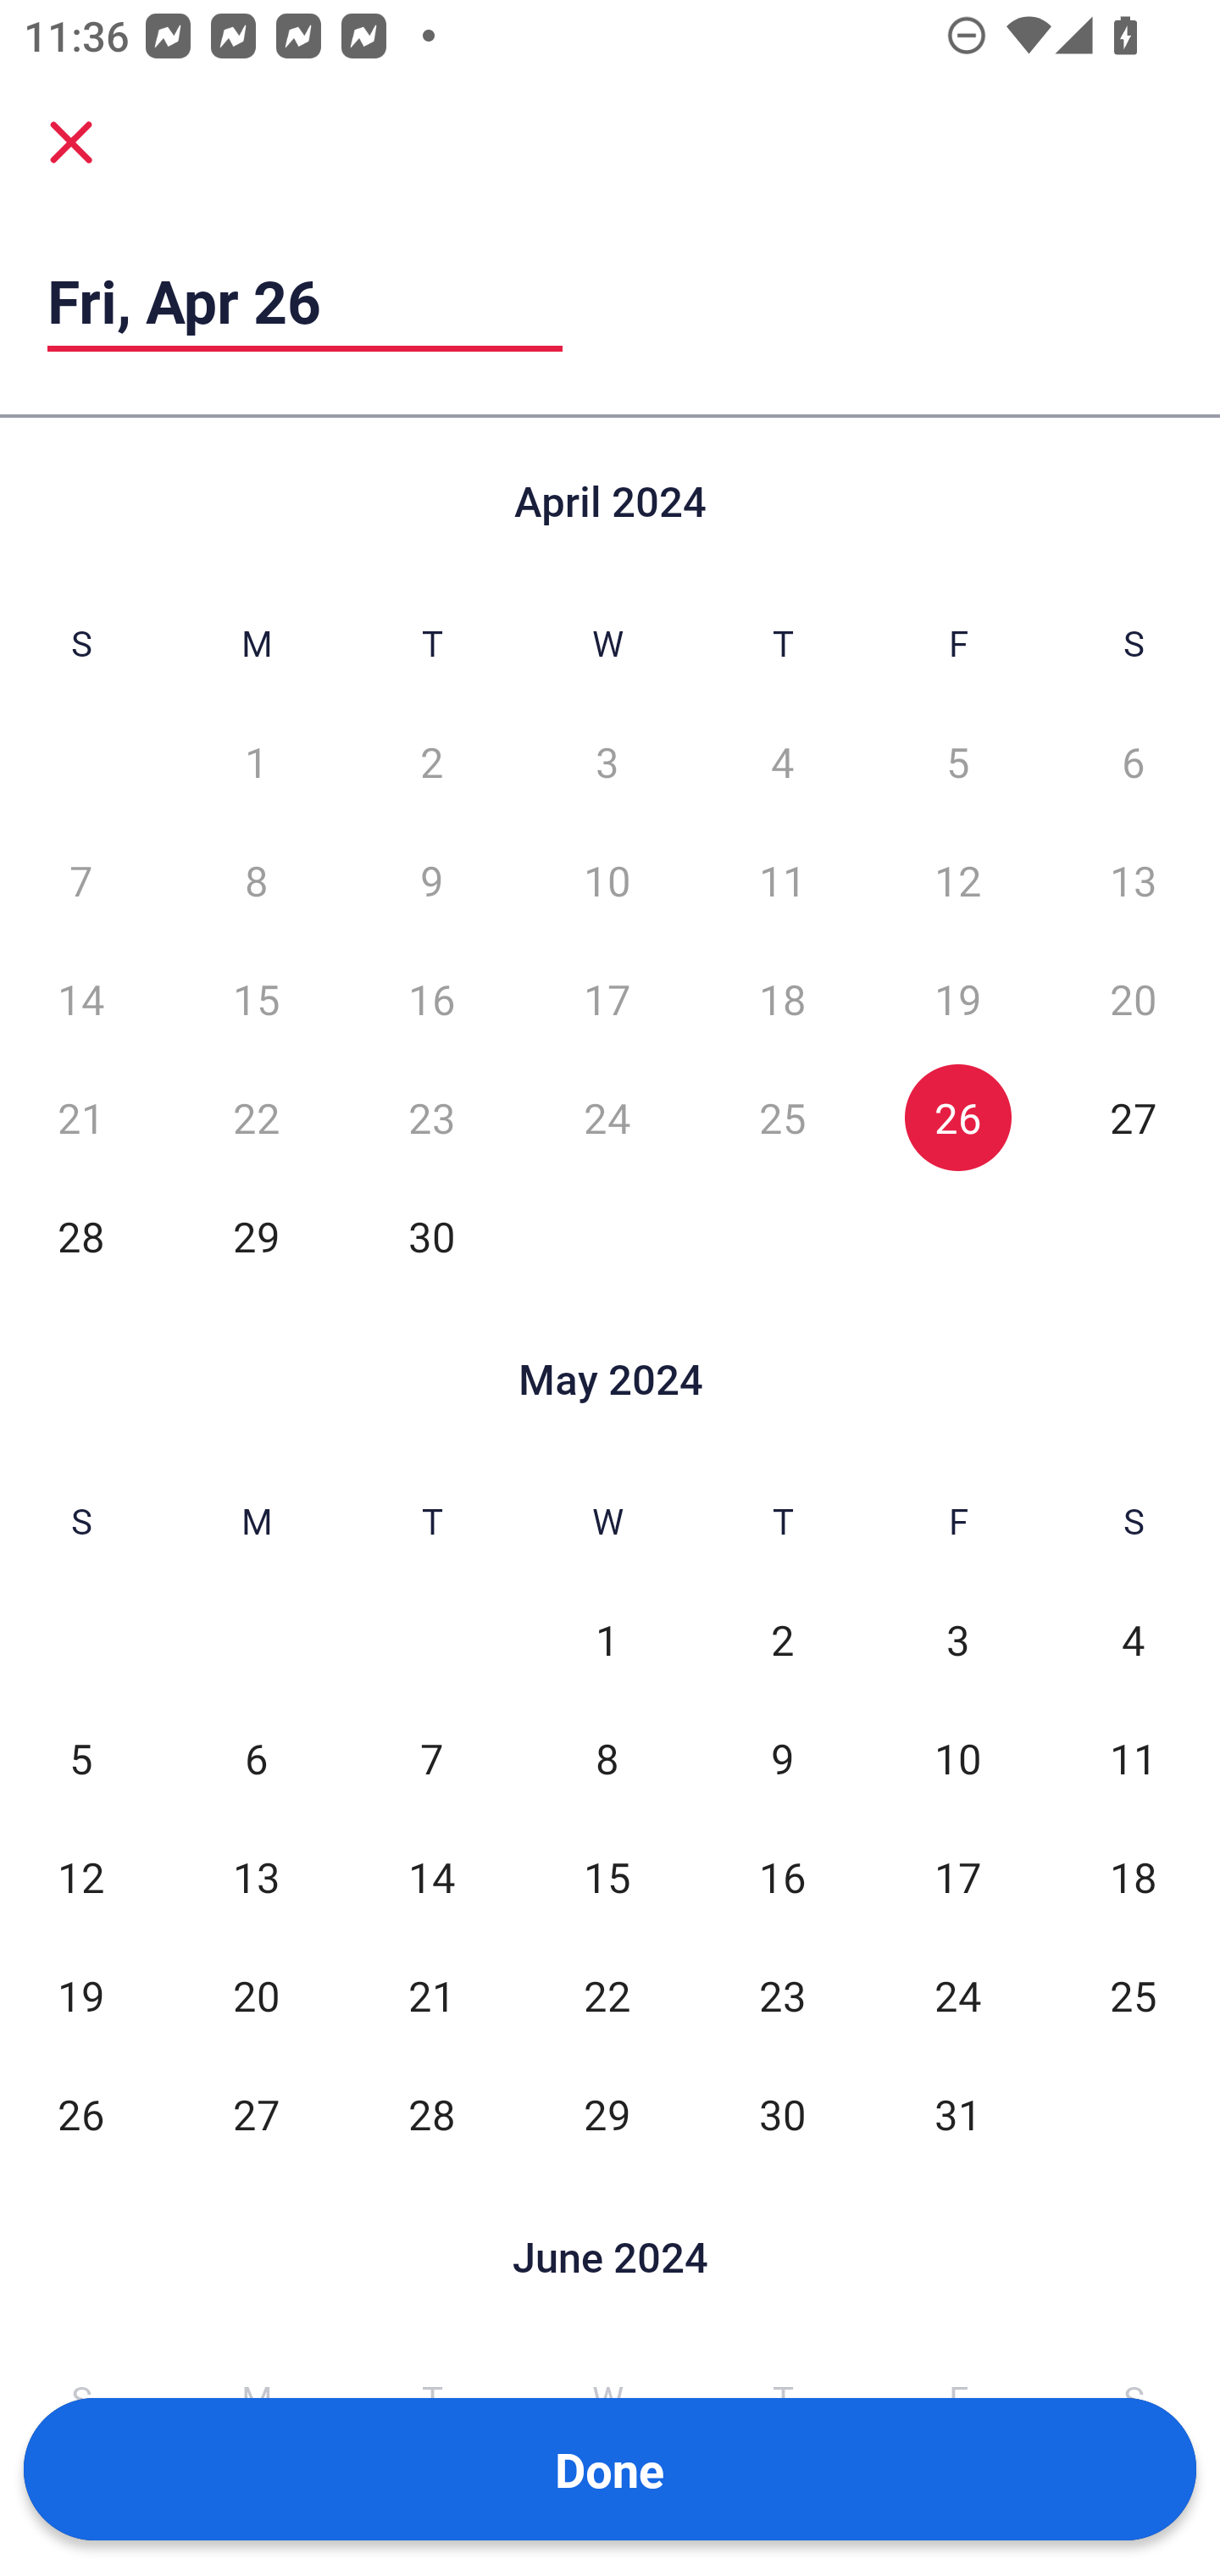 The width and height of the screenshot is (1220, 2576). Describe the element at coordinates (71, 141) in the screenshot. I see `Cancel` at that location.